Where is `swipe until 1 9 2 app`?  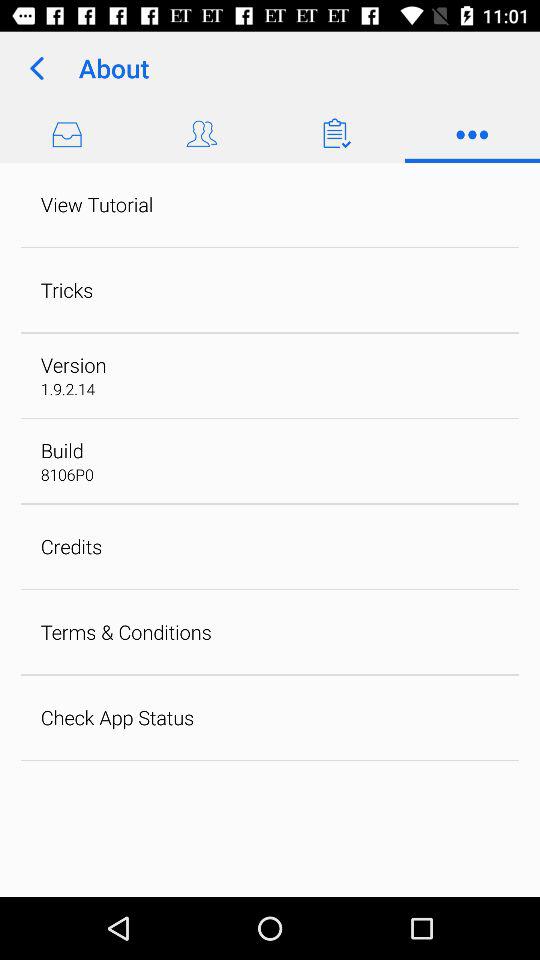 swipe until 1 9 2 app is located at coordinates (68, 388).